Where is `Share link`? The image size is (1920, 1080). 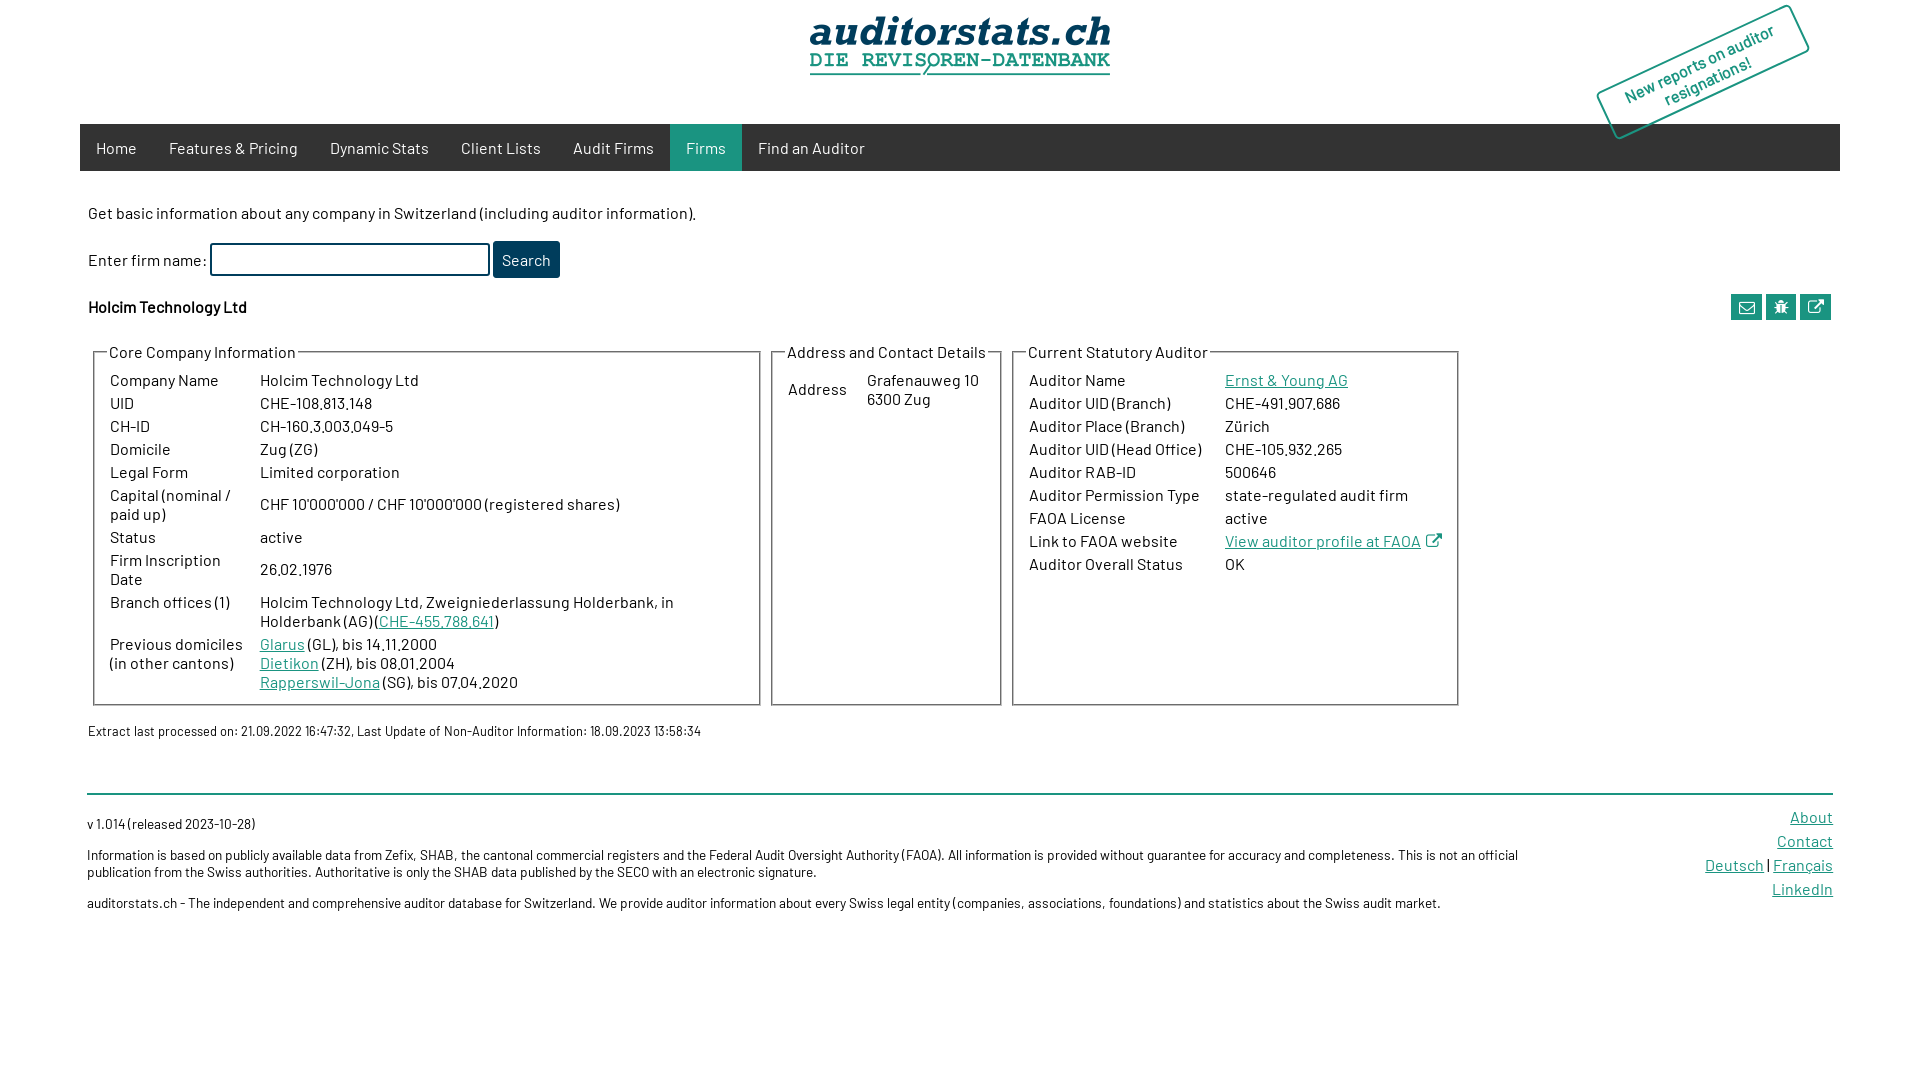
Share link is located at coordinates (1747, 306).